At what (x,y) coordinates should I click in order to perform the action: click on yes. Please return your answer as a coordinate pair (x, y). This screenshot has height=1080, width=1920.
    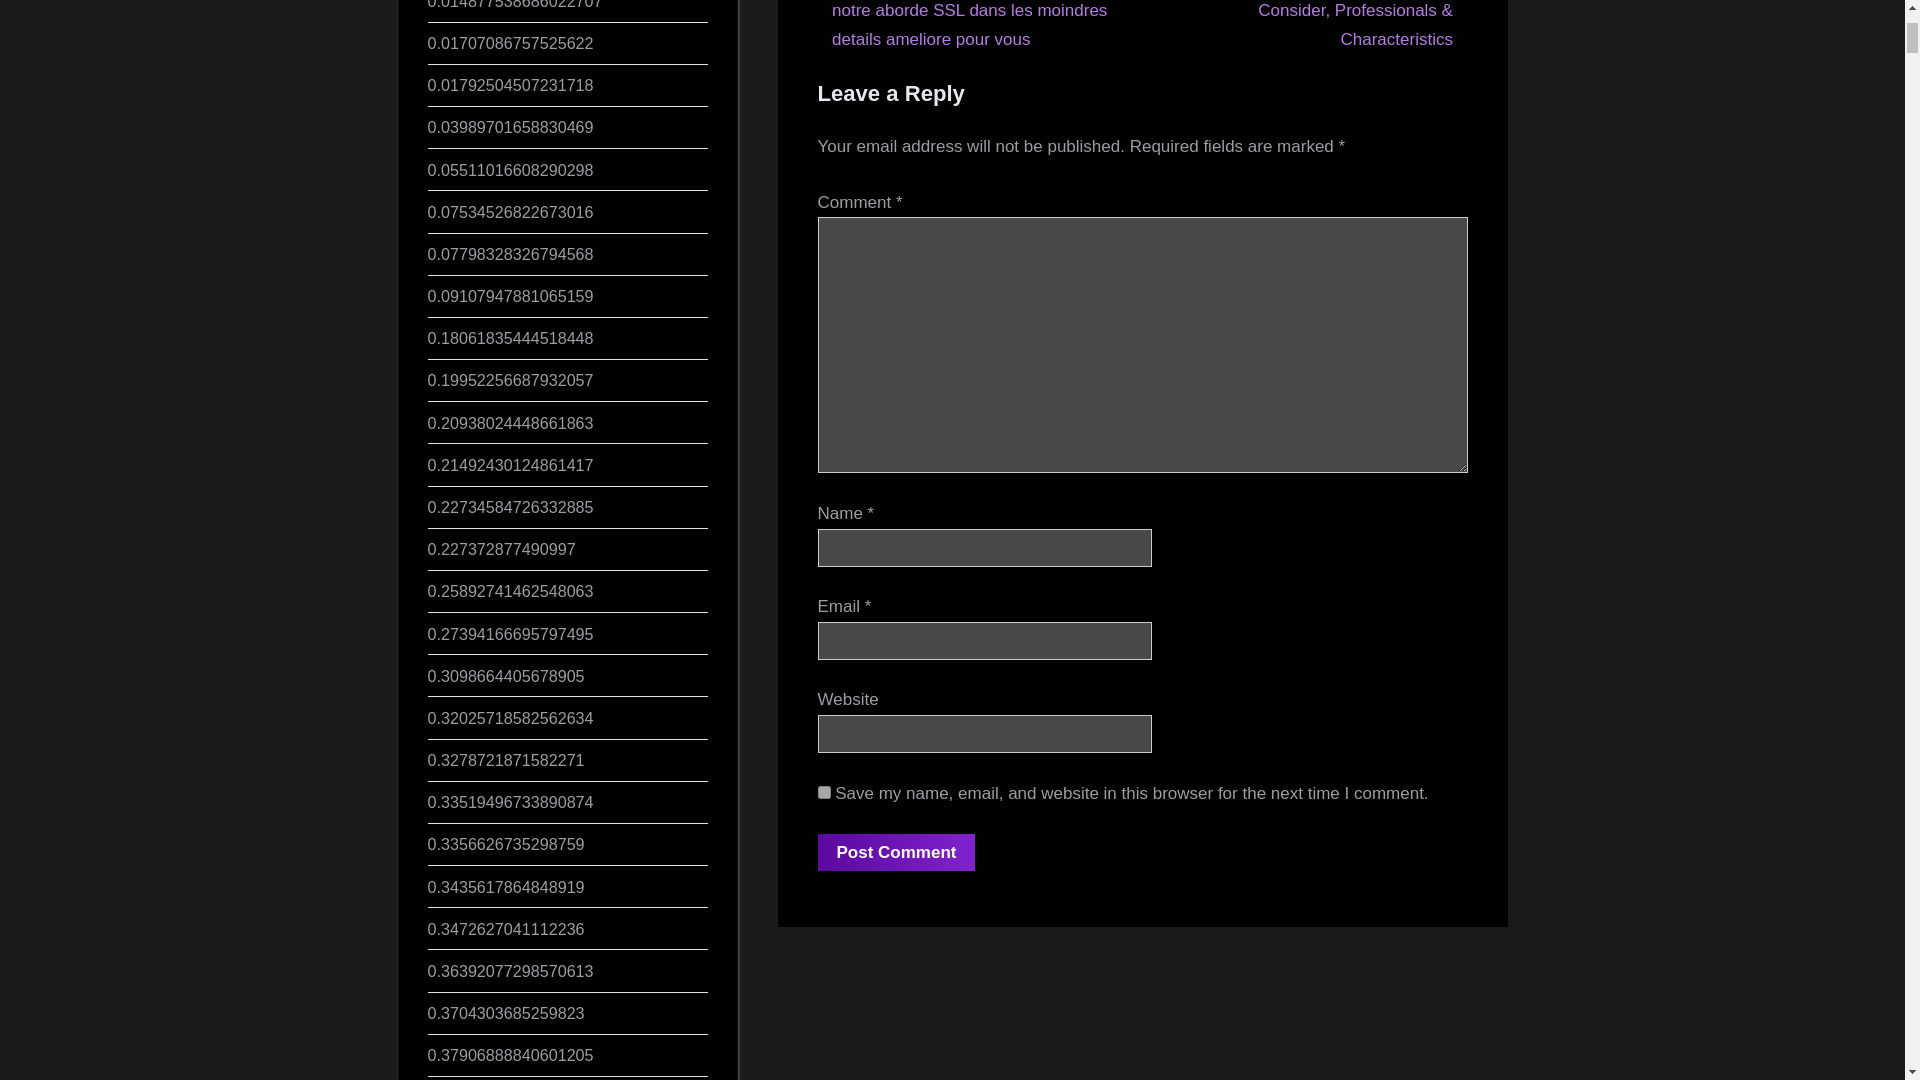
    Looking at the image, I should click on (824, 792).